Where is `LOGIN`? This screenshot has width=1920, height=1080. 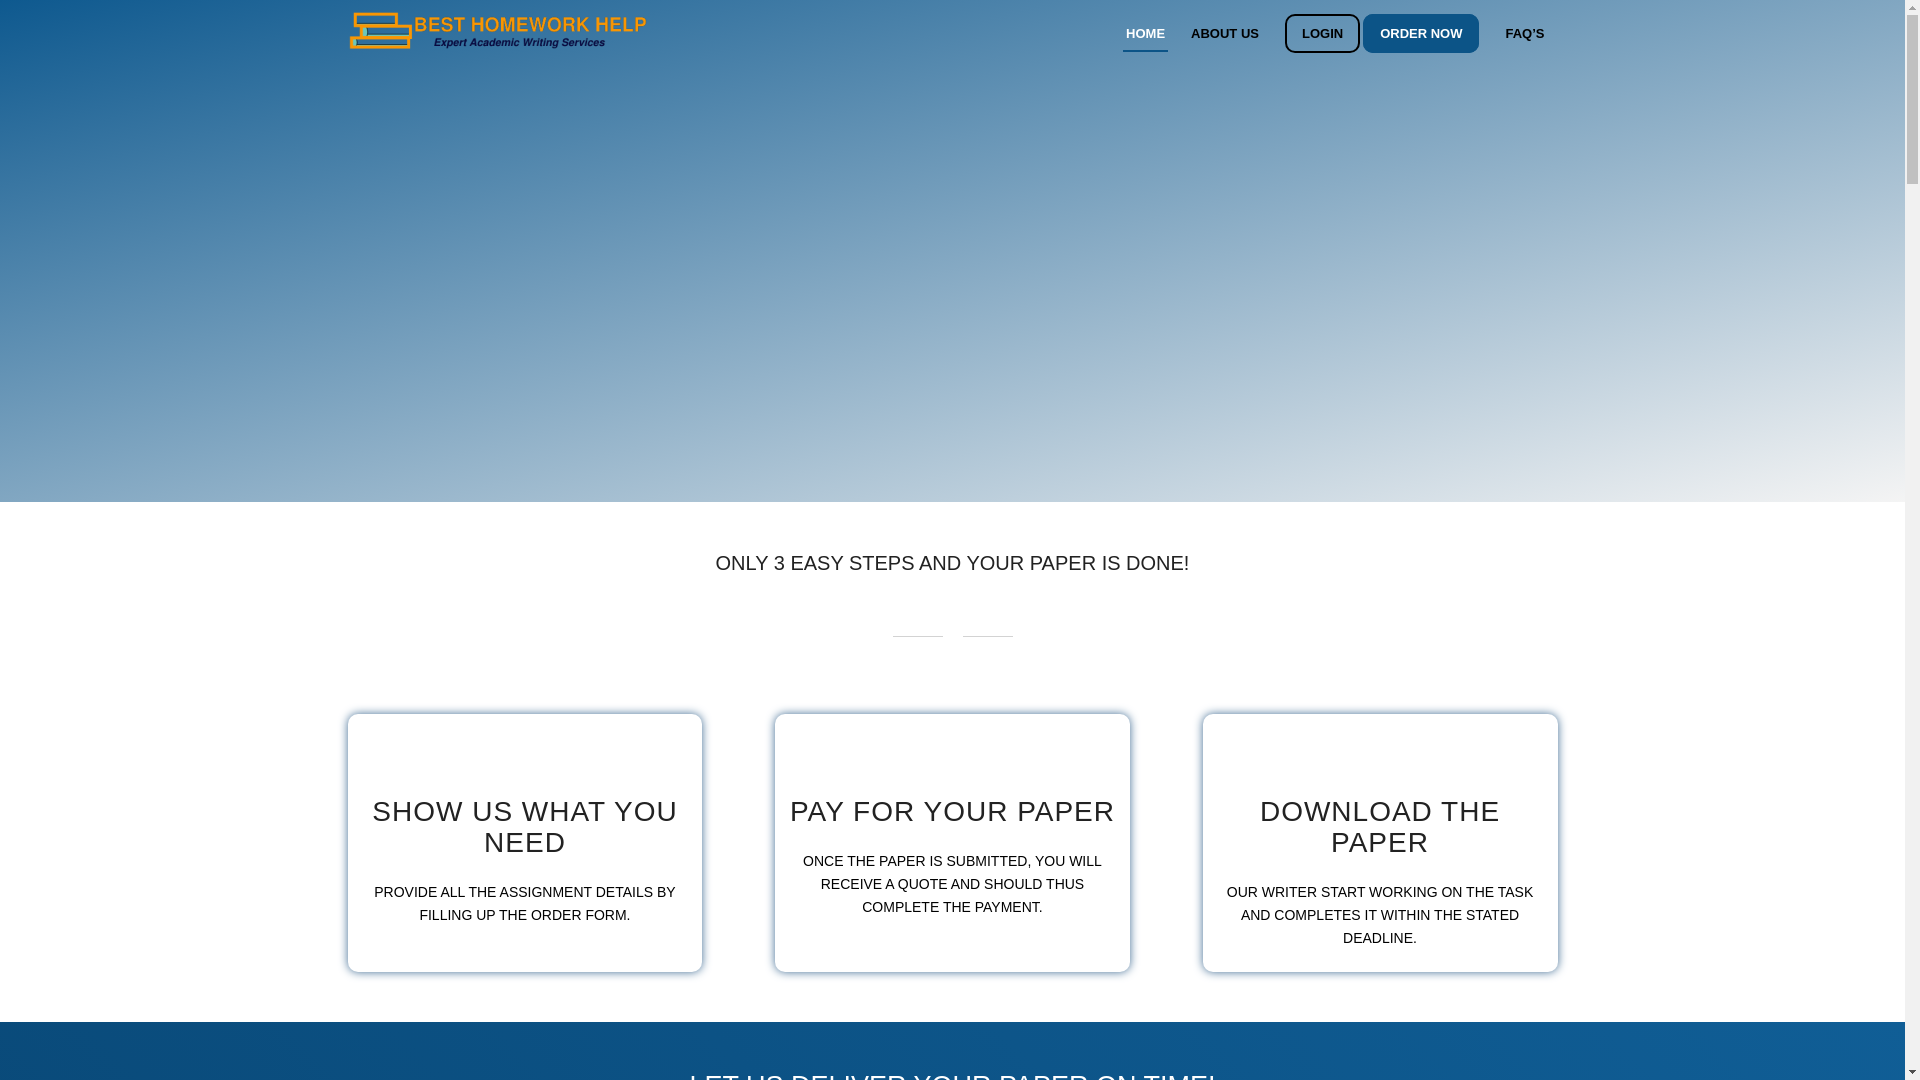
LOGIN is located at coordinates (1322, 33).